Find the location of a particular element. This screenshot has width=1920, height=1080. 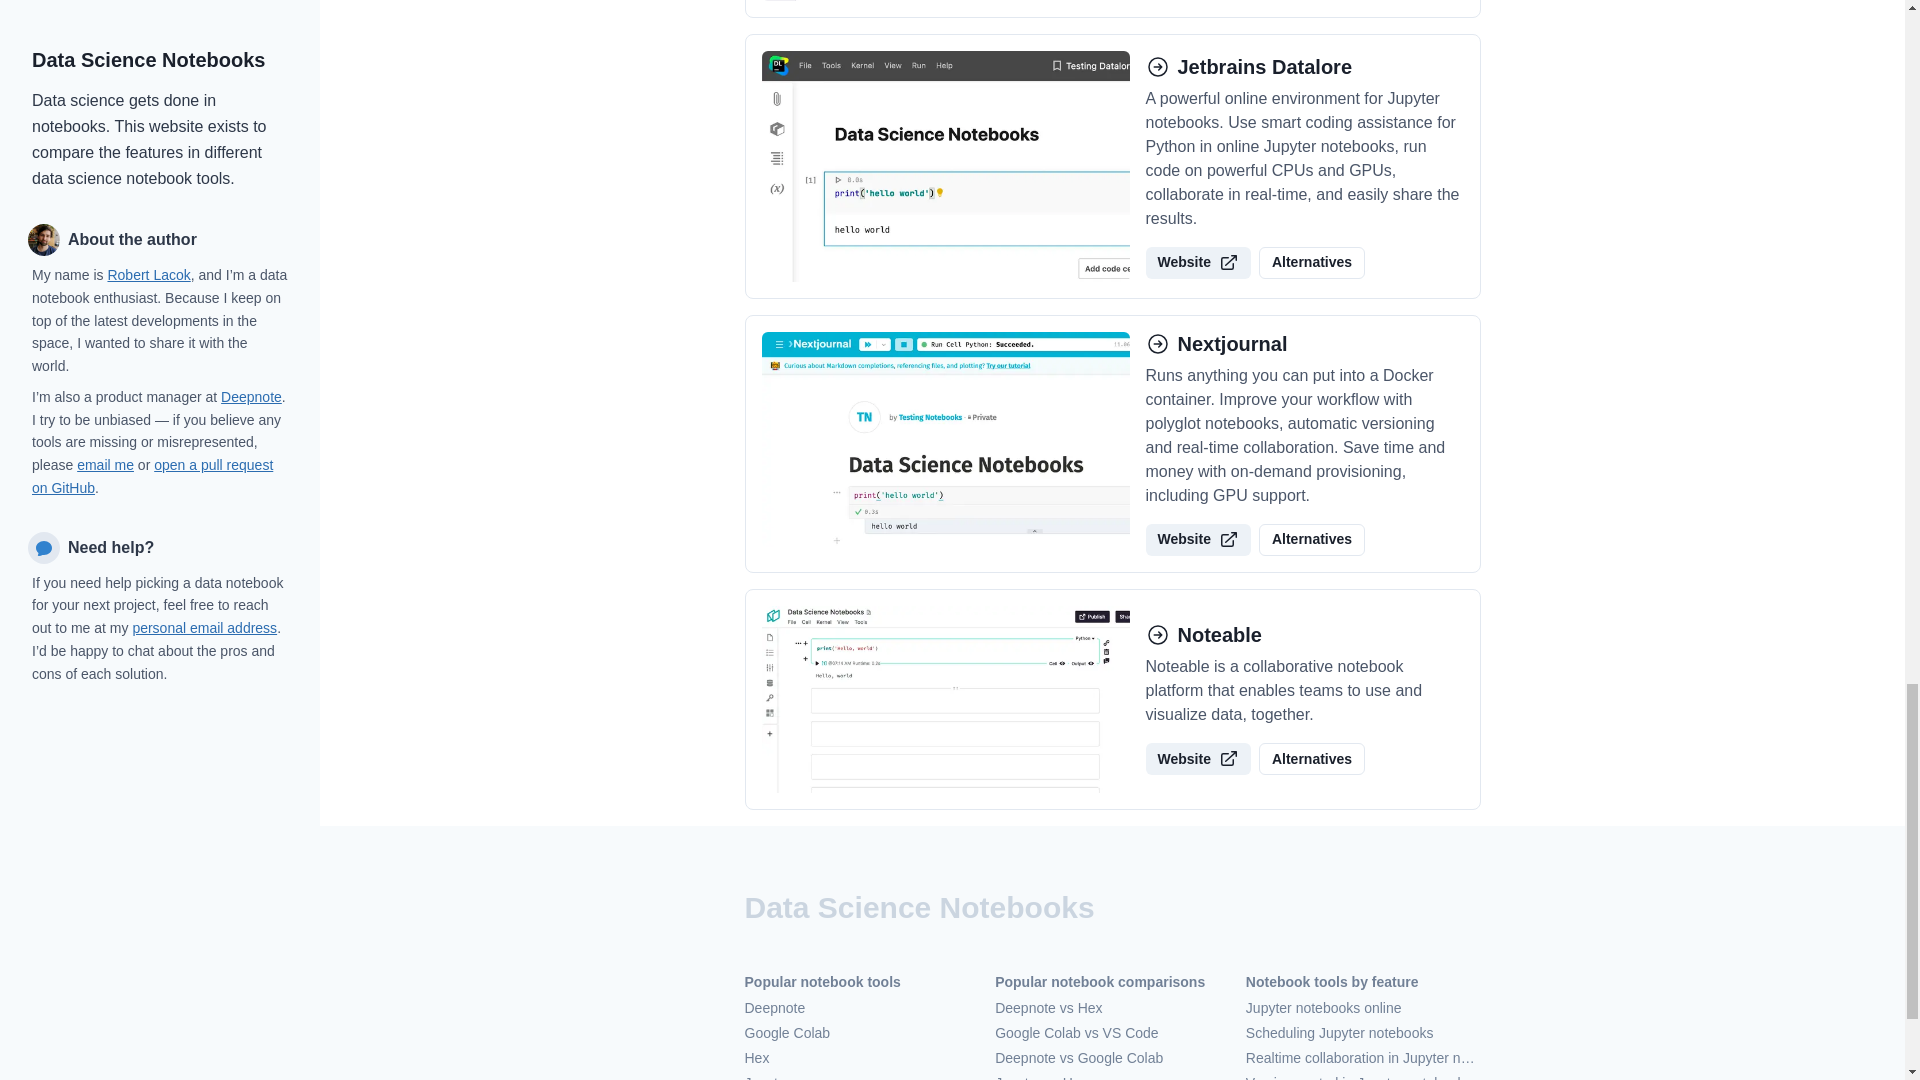

Jupyter is located at coordinates (862, 1076).